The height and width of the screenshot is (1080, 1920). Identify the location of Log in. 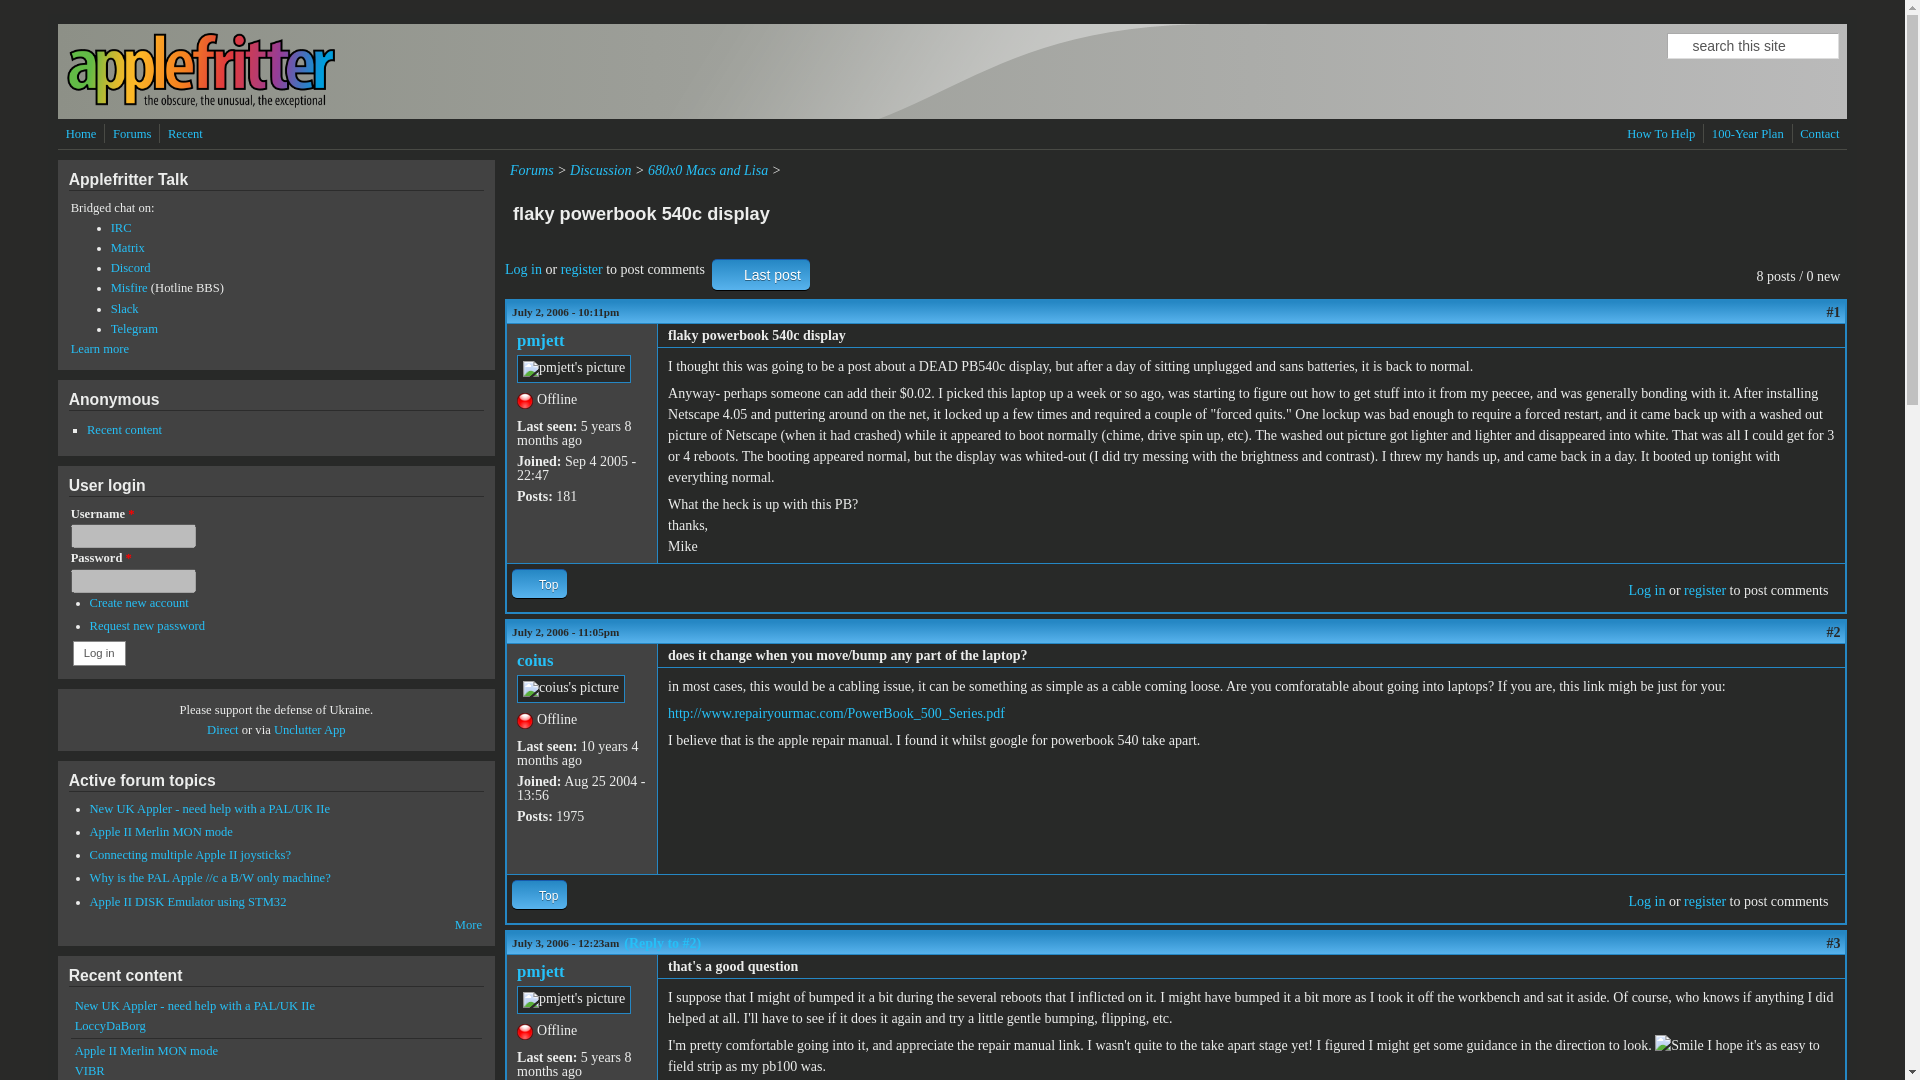
(1646, 902).